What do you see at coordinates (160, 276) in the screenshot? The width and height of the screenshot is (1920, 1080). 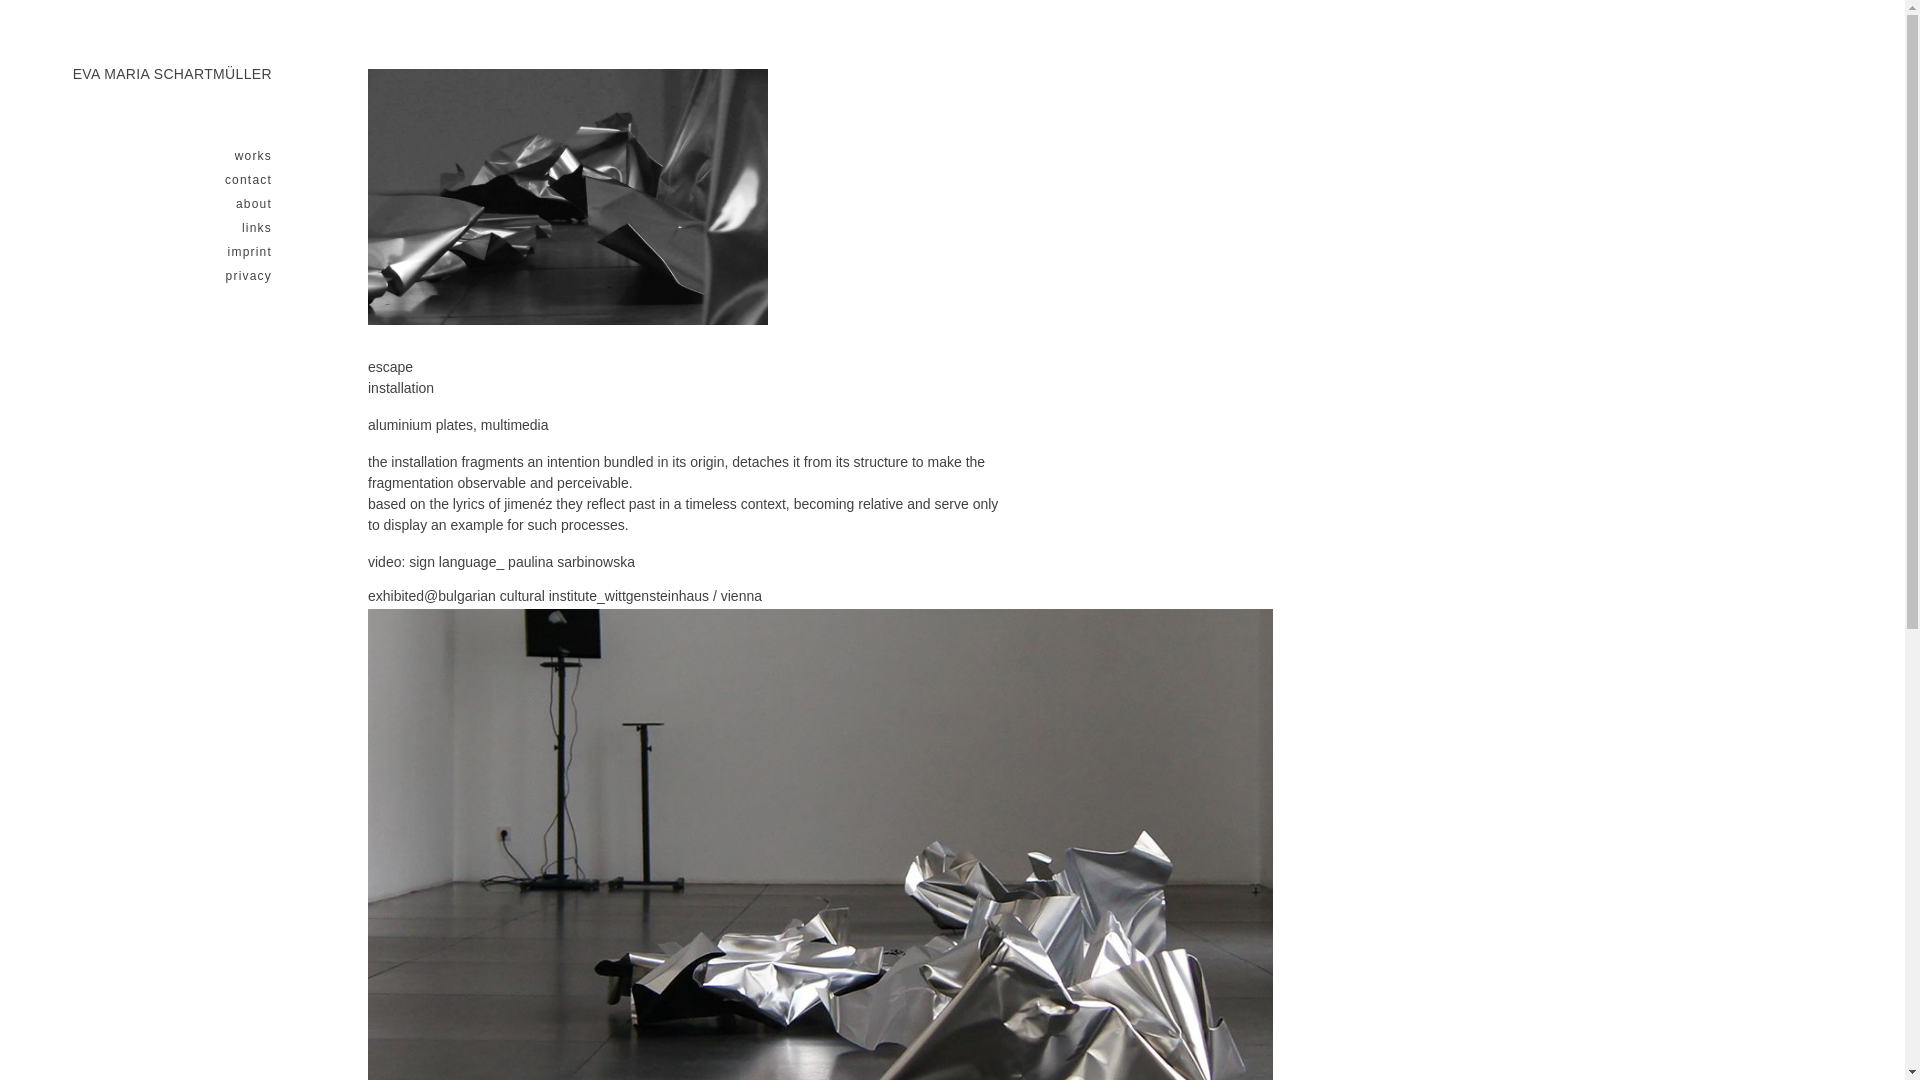 I see `privacy` at bounding box center [160, 276].